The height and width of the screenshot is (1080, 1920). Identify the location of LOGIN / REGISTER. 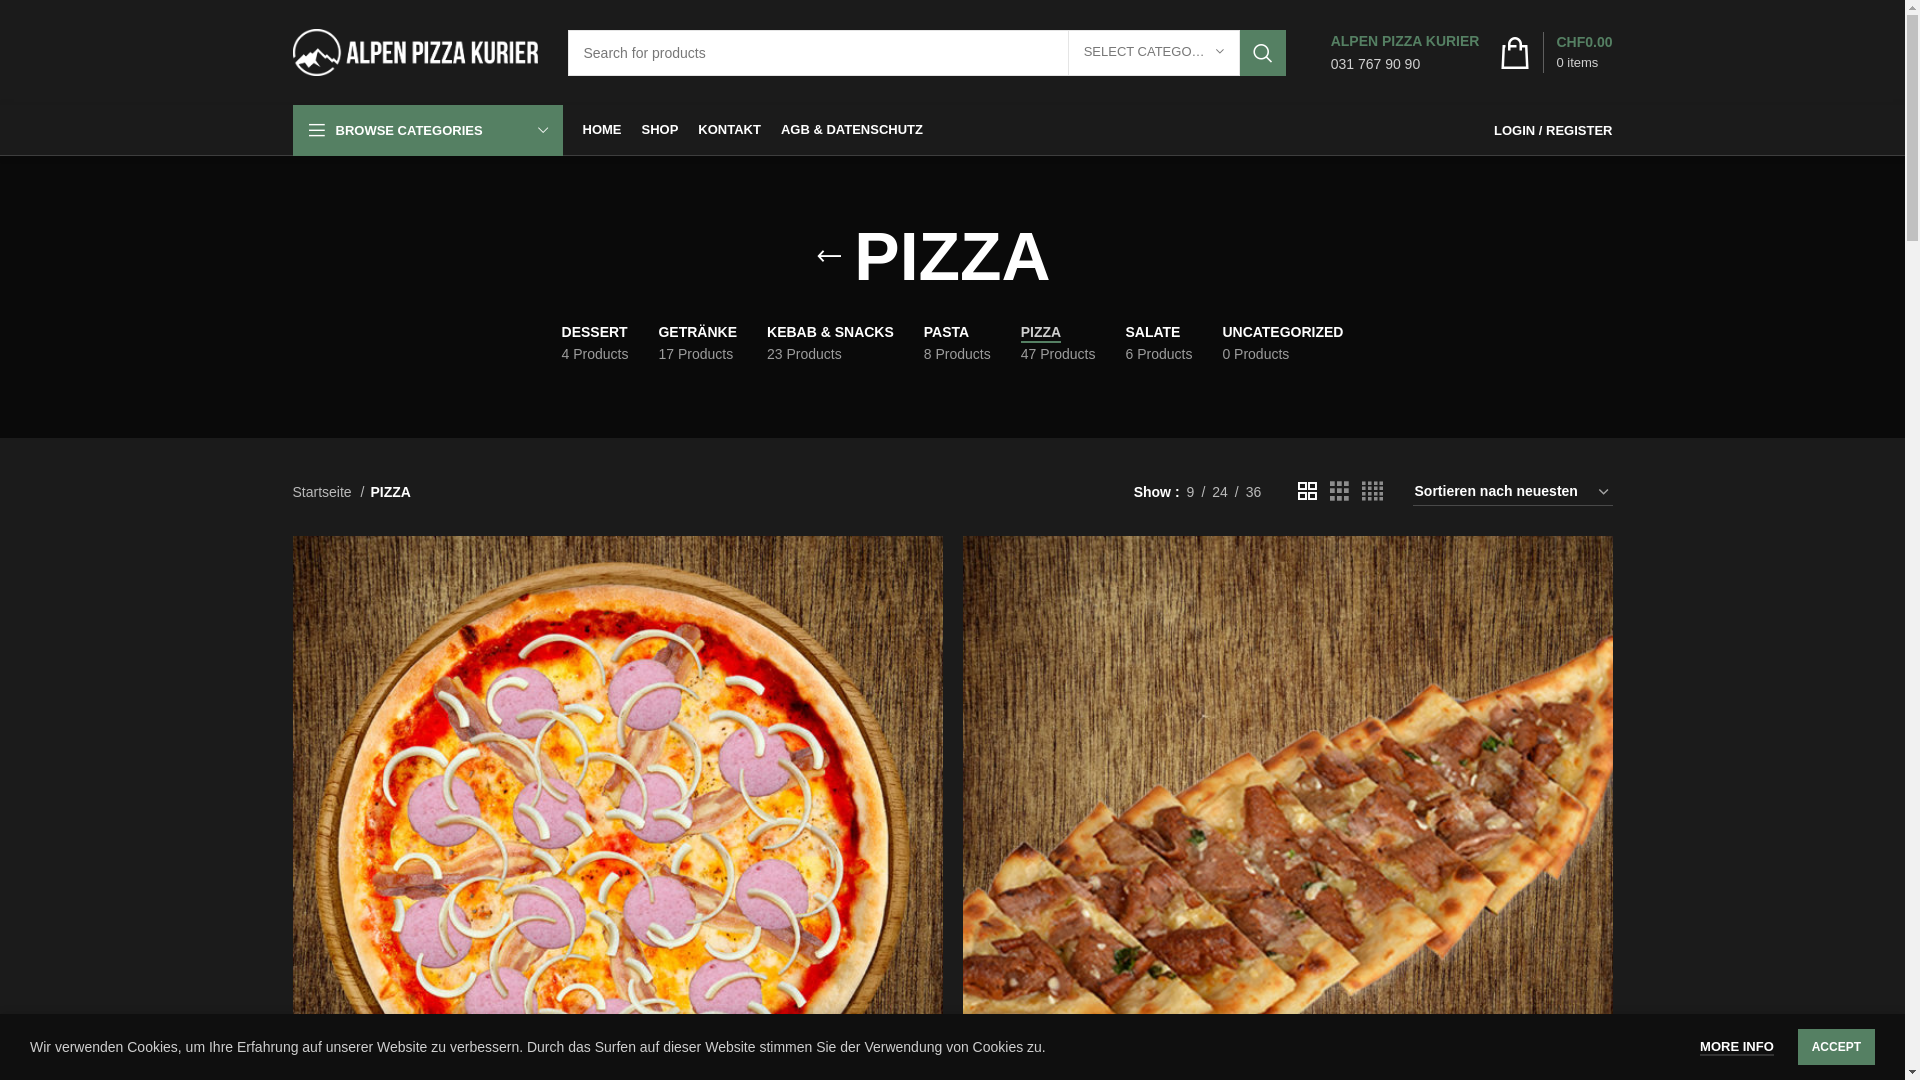
(1553, 130).